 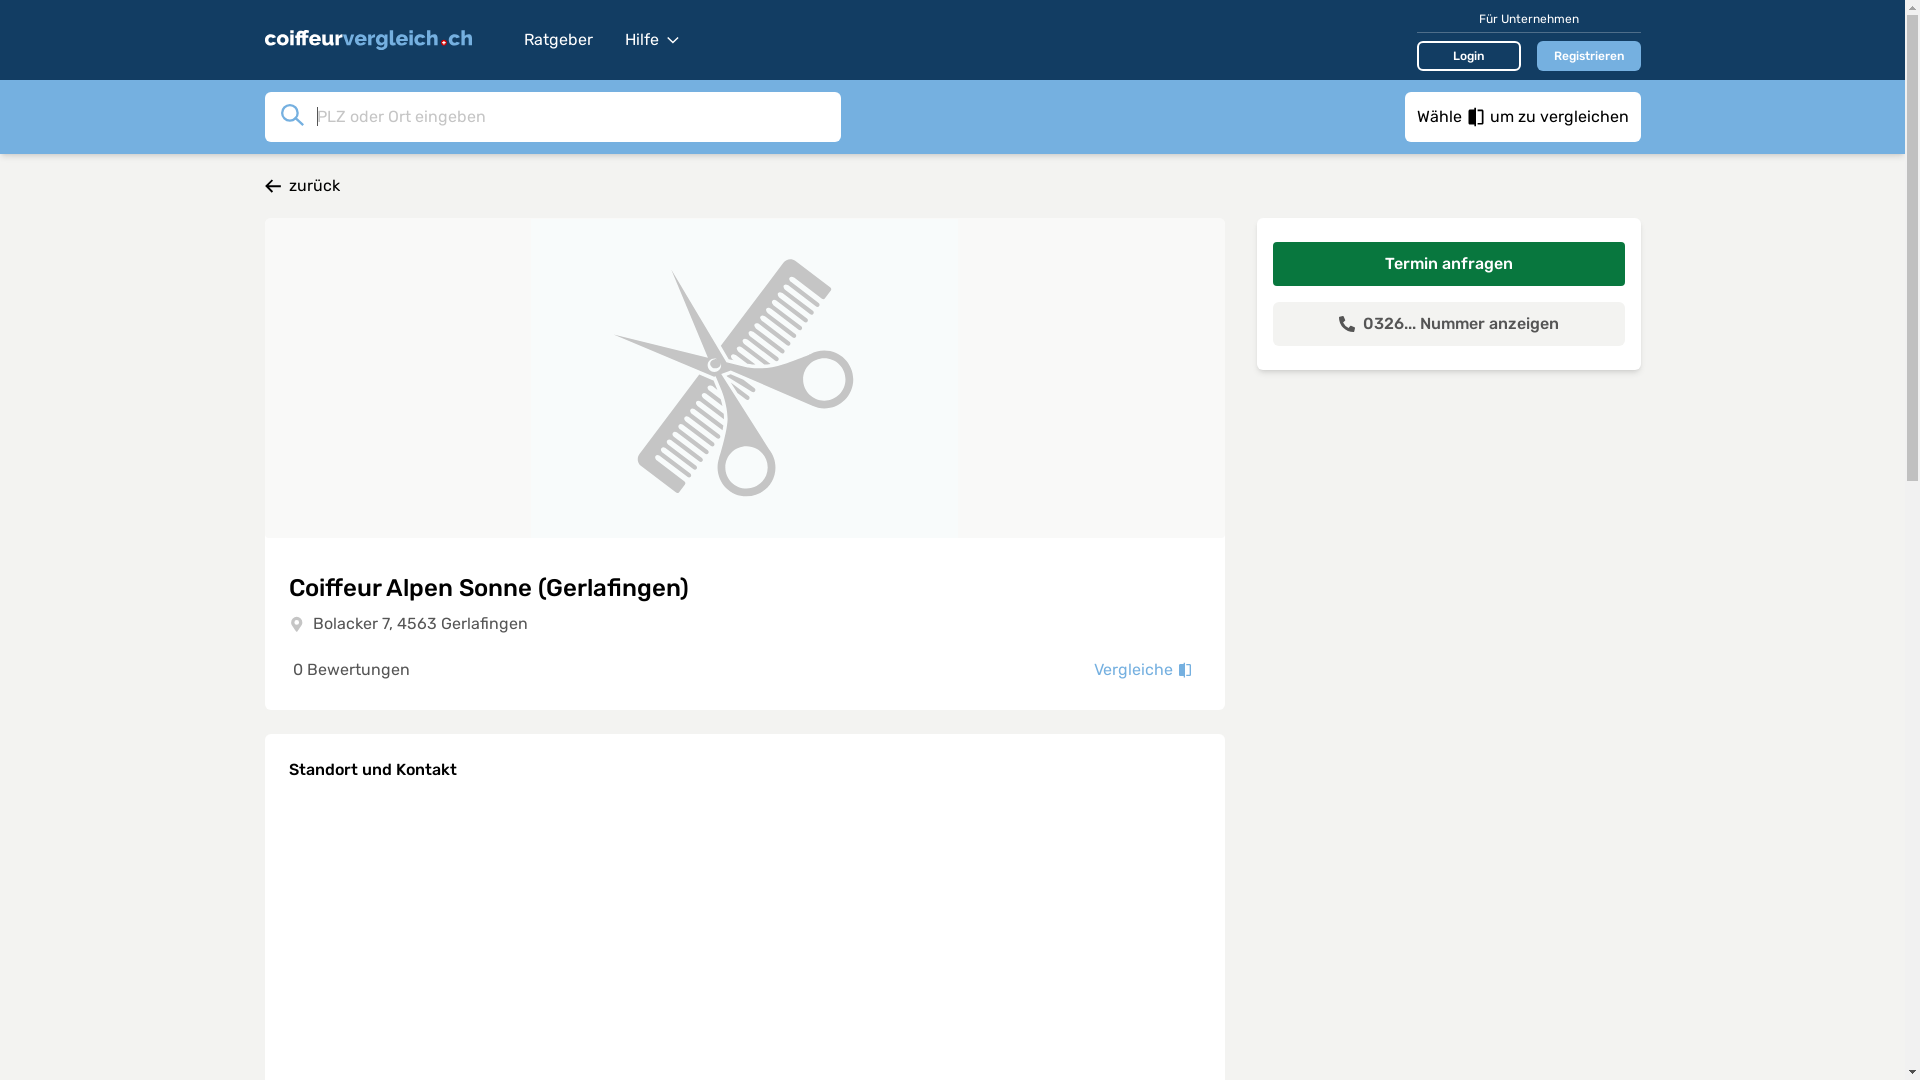 What do you see at coordinates (558, 40) in the screenshot?
I see `Ratgeber` at bounding box center [558, 40].